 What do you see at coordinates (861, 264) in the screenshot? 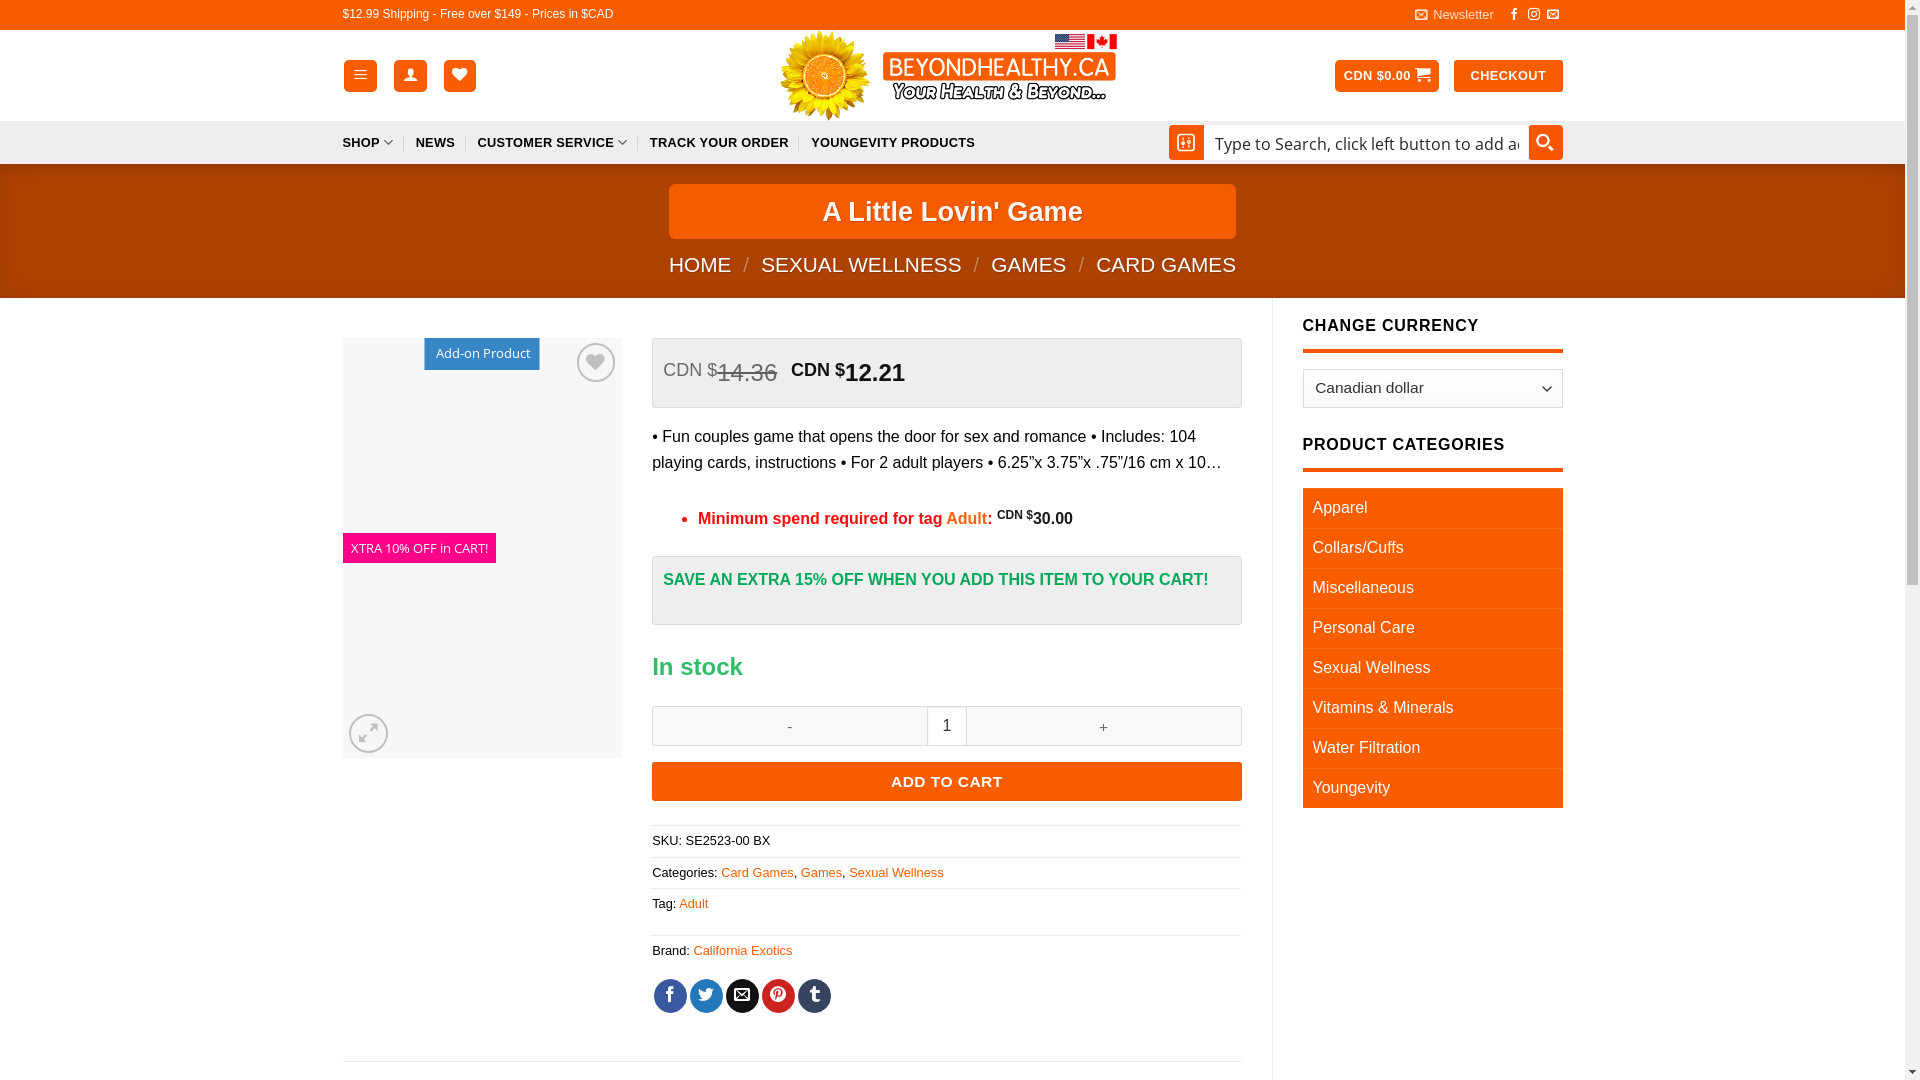
I see `SEXUAL WELLNESS` at bounding box center [861, 264].